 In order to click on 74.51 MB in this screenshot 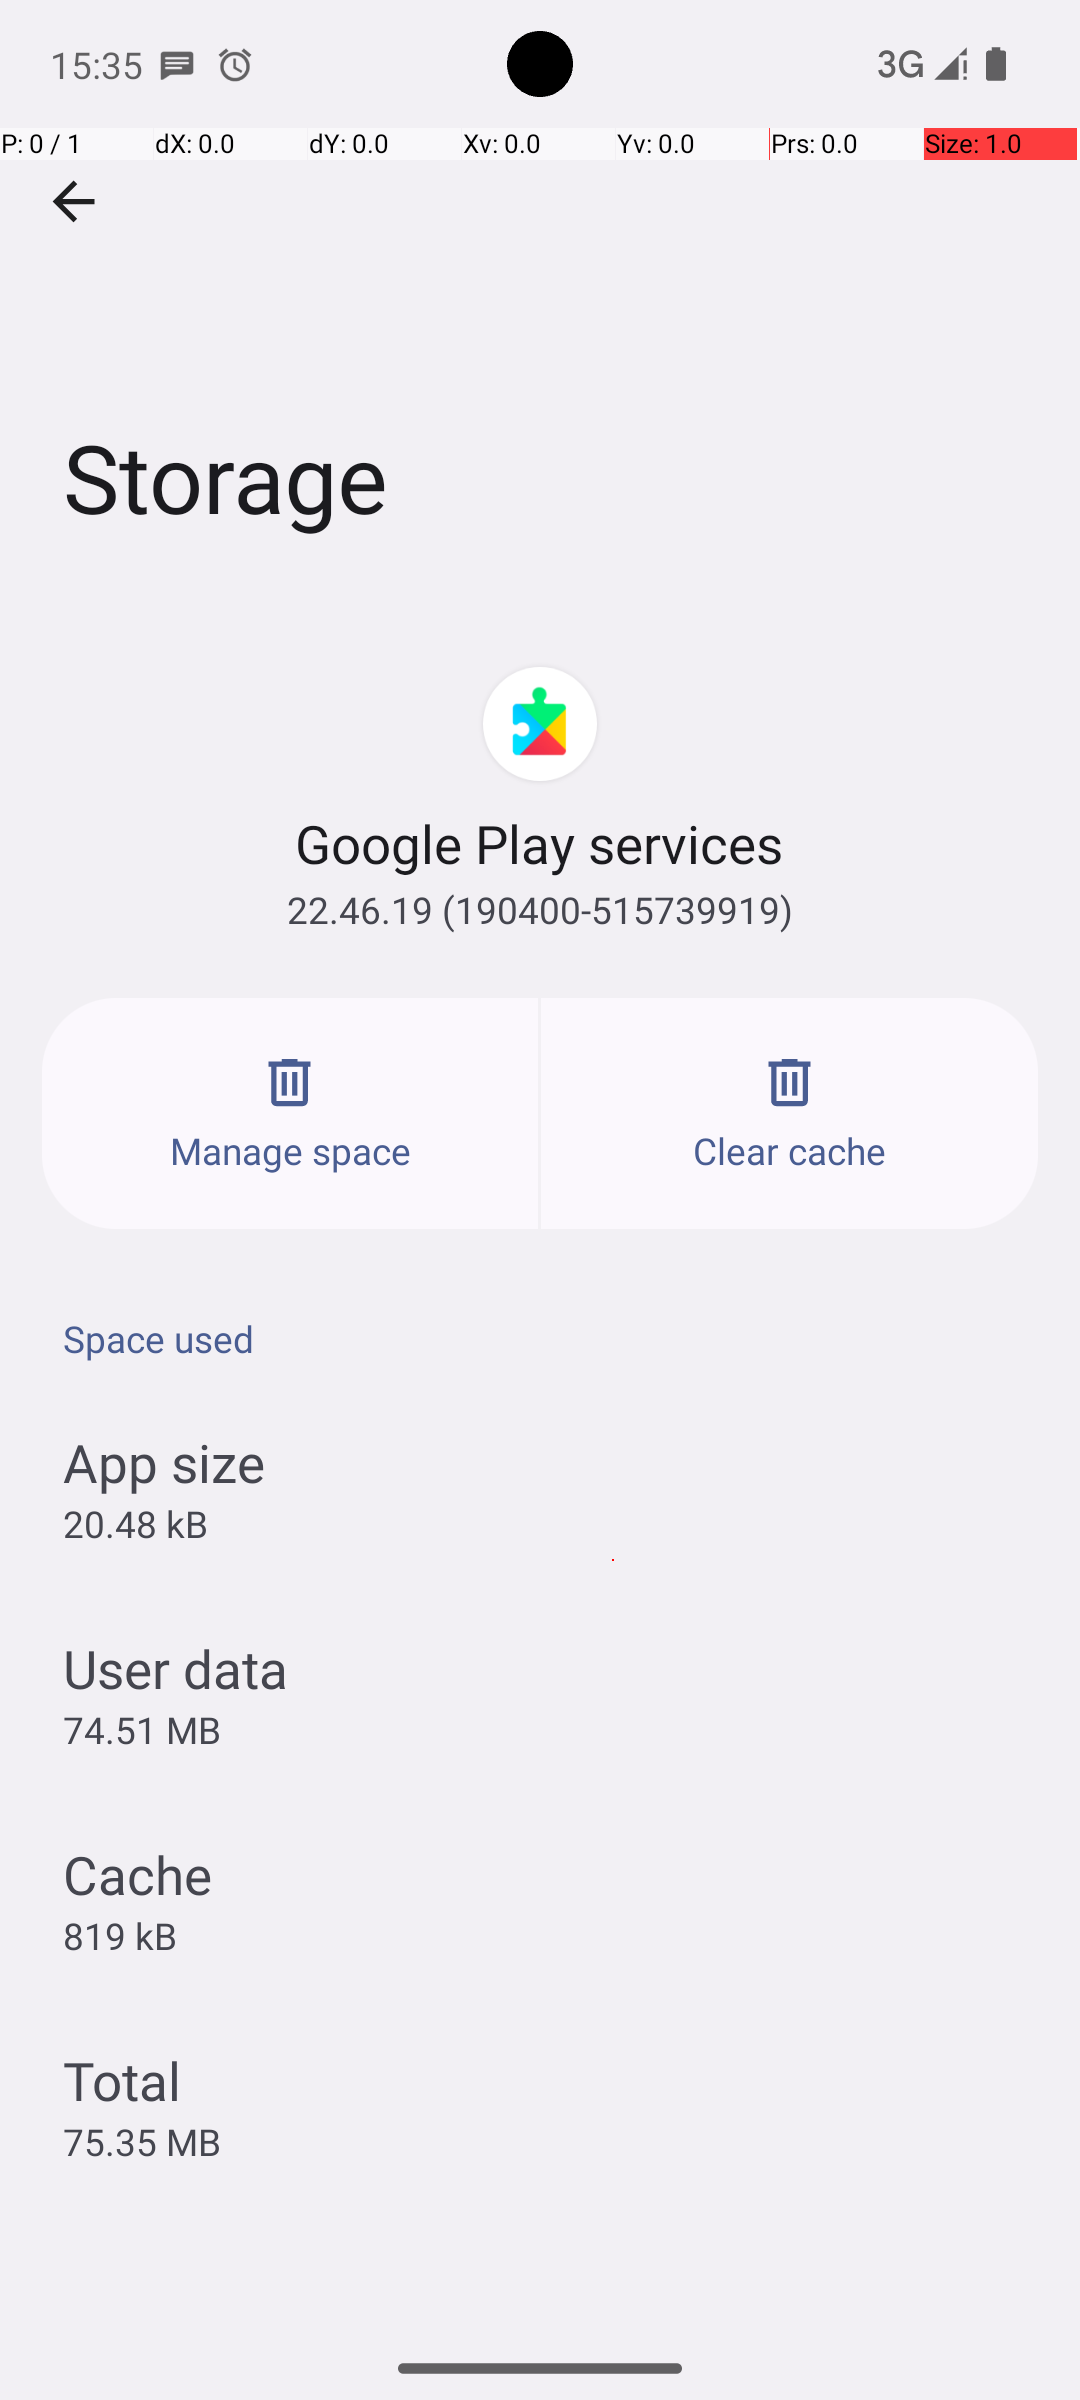, I will do `click(142, 1730)`.